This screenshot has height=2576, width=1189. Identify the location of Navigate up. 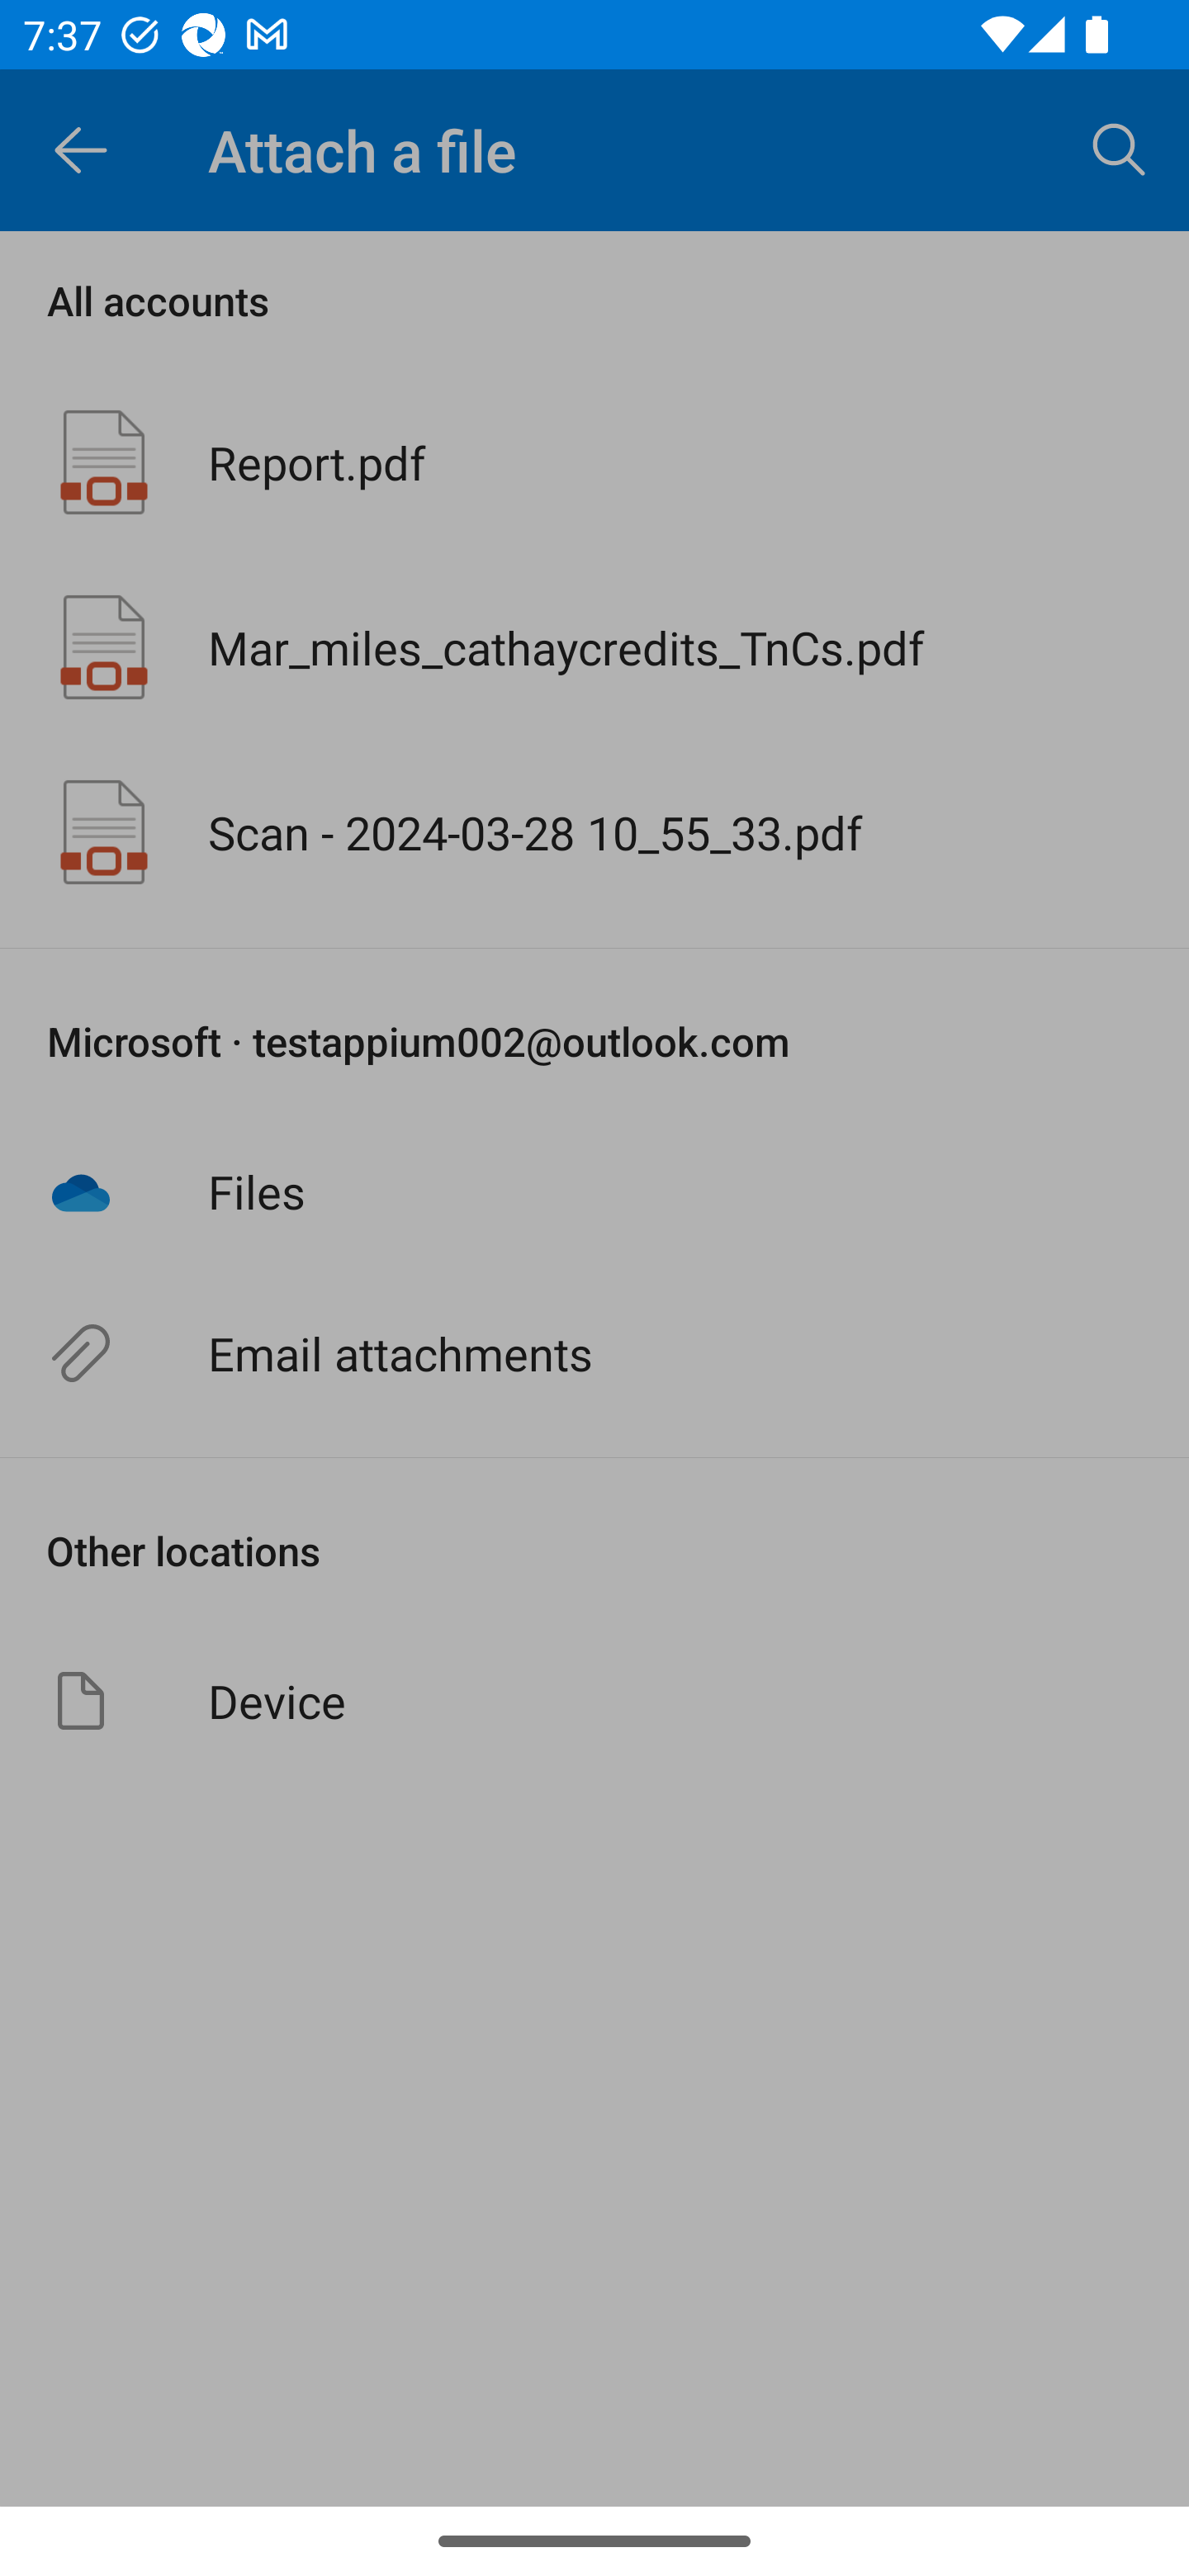
(81, 150).